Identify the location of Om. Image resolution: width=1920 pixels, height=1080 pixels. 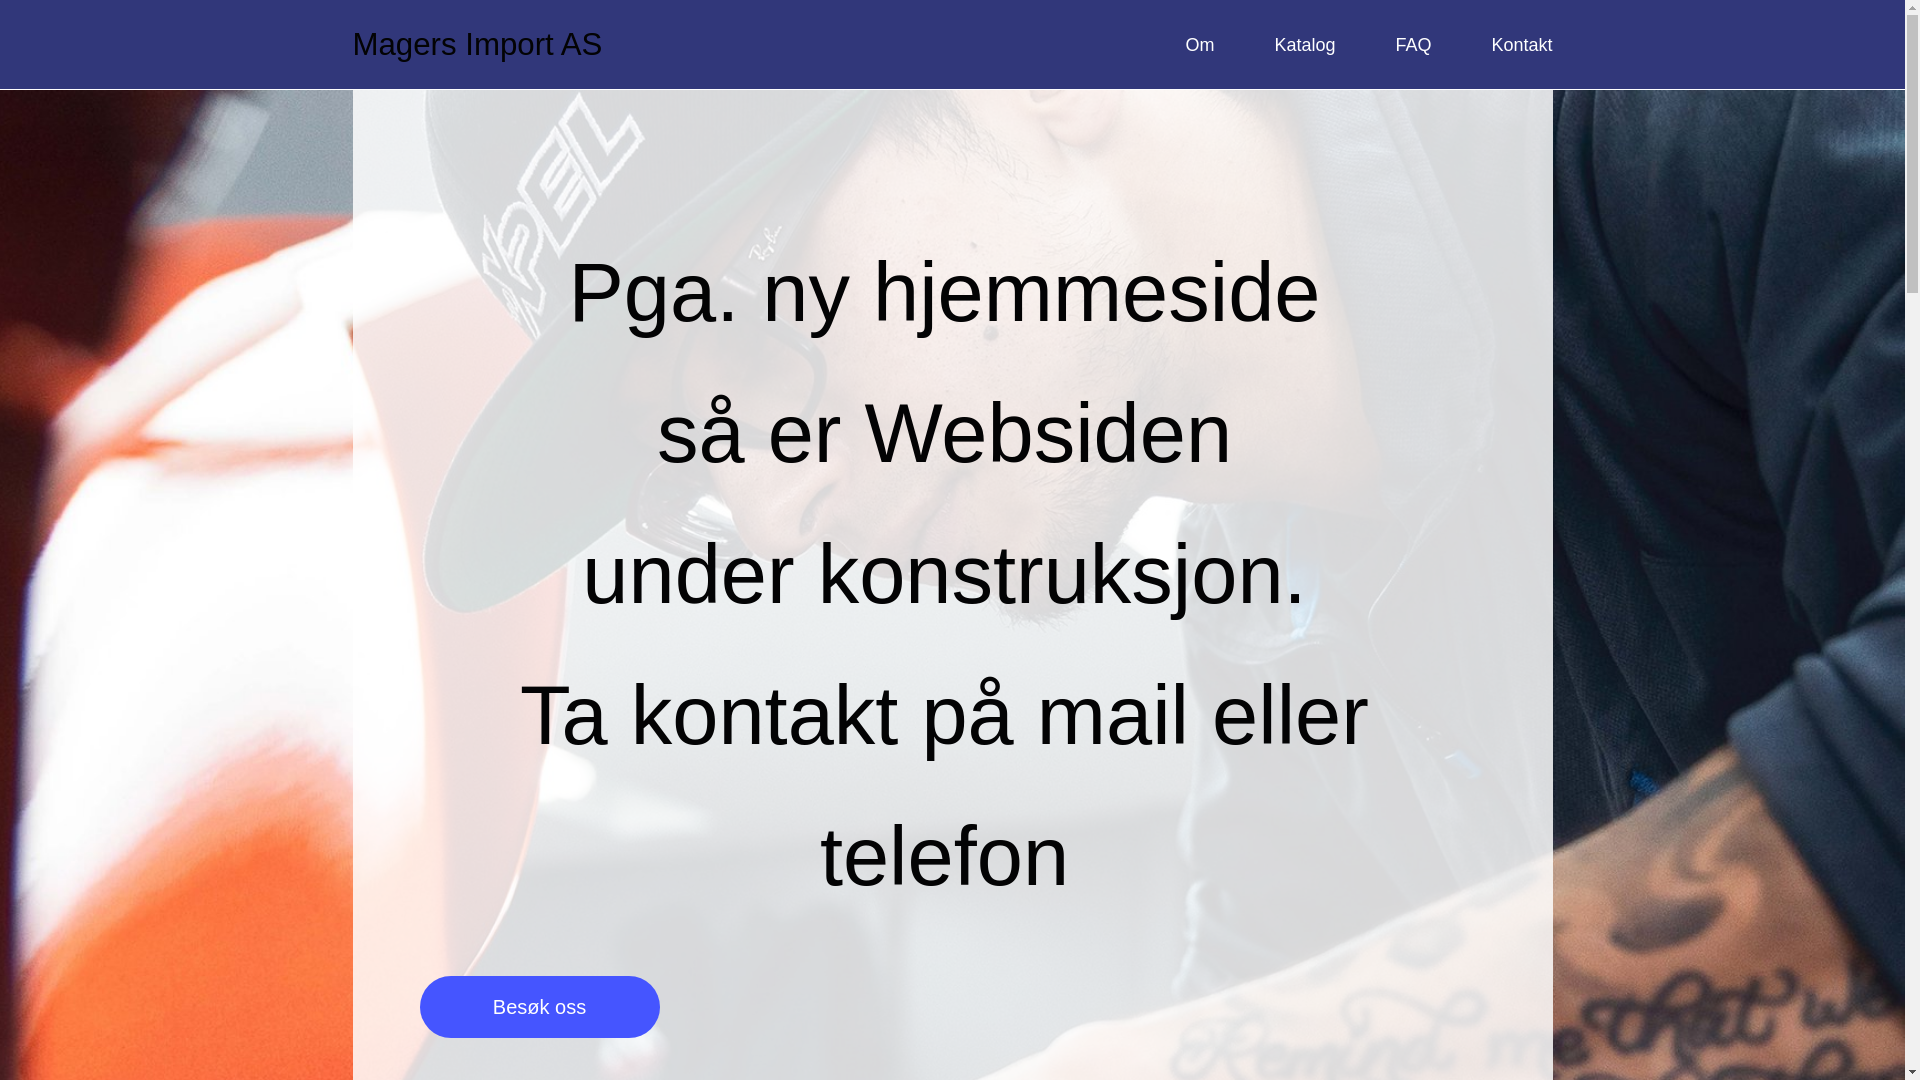
(1198, 44).